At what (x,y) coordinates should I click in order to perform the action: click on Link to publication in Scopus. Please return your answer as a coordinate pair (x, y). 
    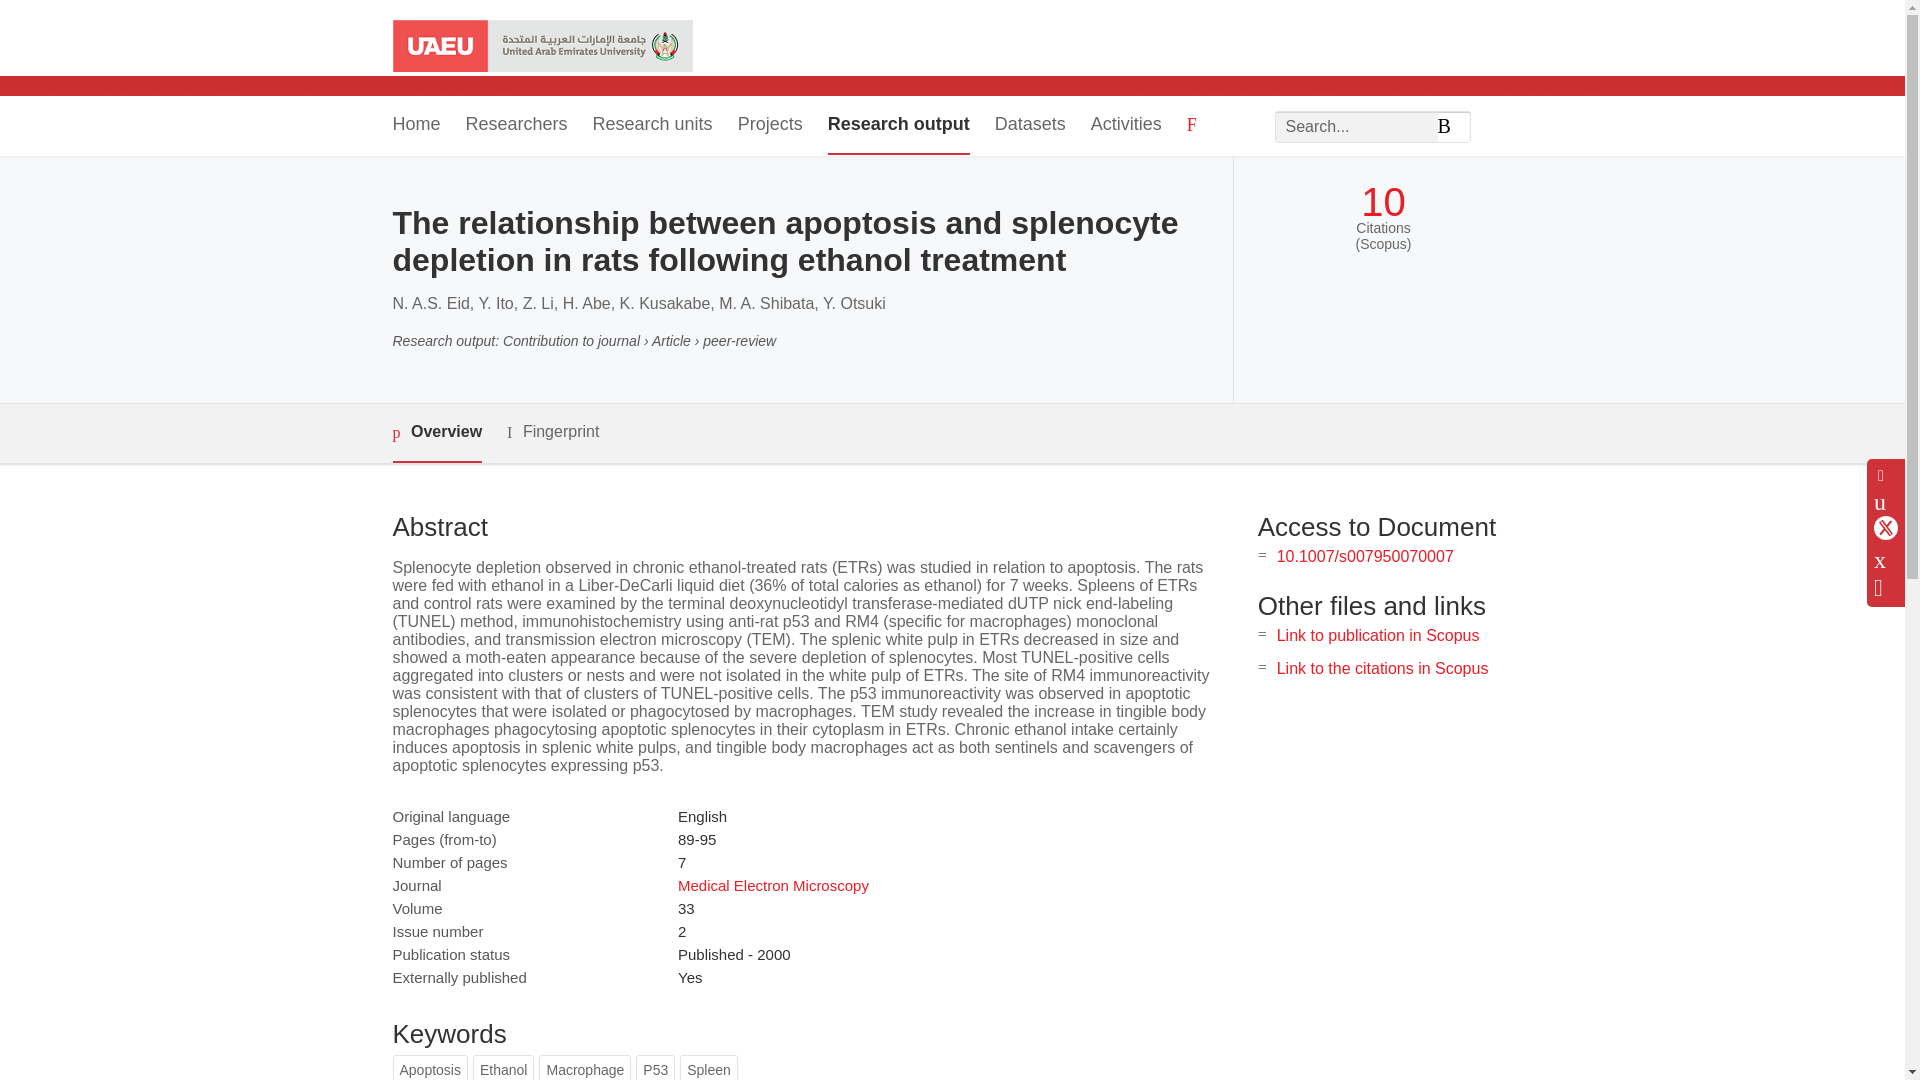
    Looking at the image, I should click on (1378, 635).